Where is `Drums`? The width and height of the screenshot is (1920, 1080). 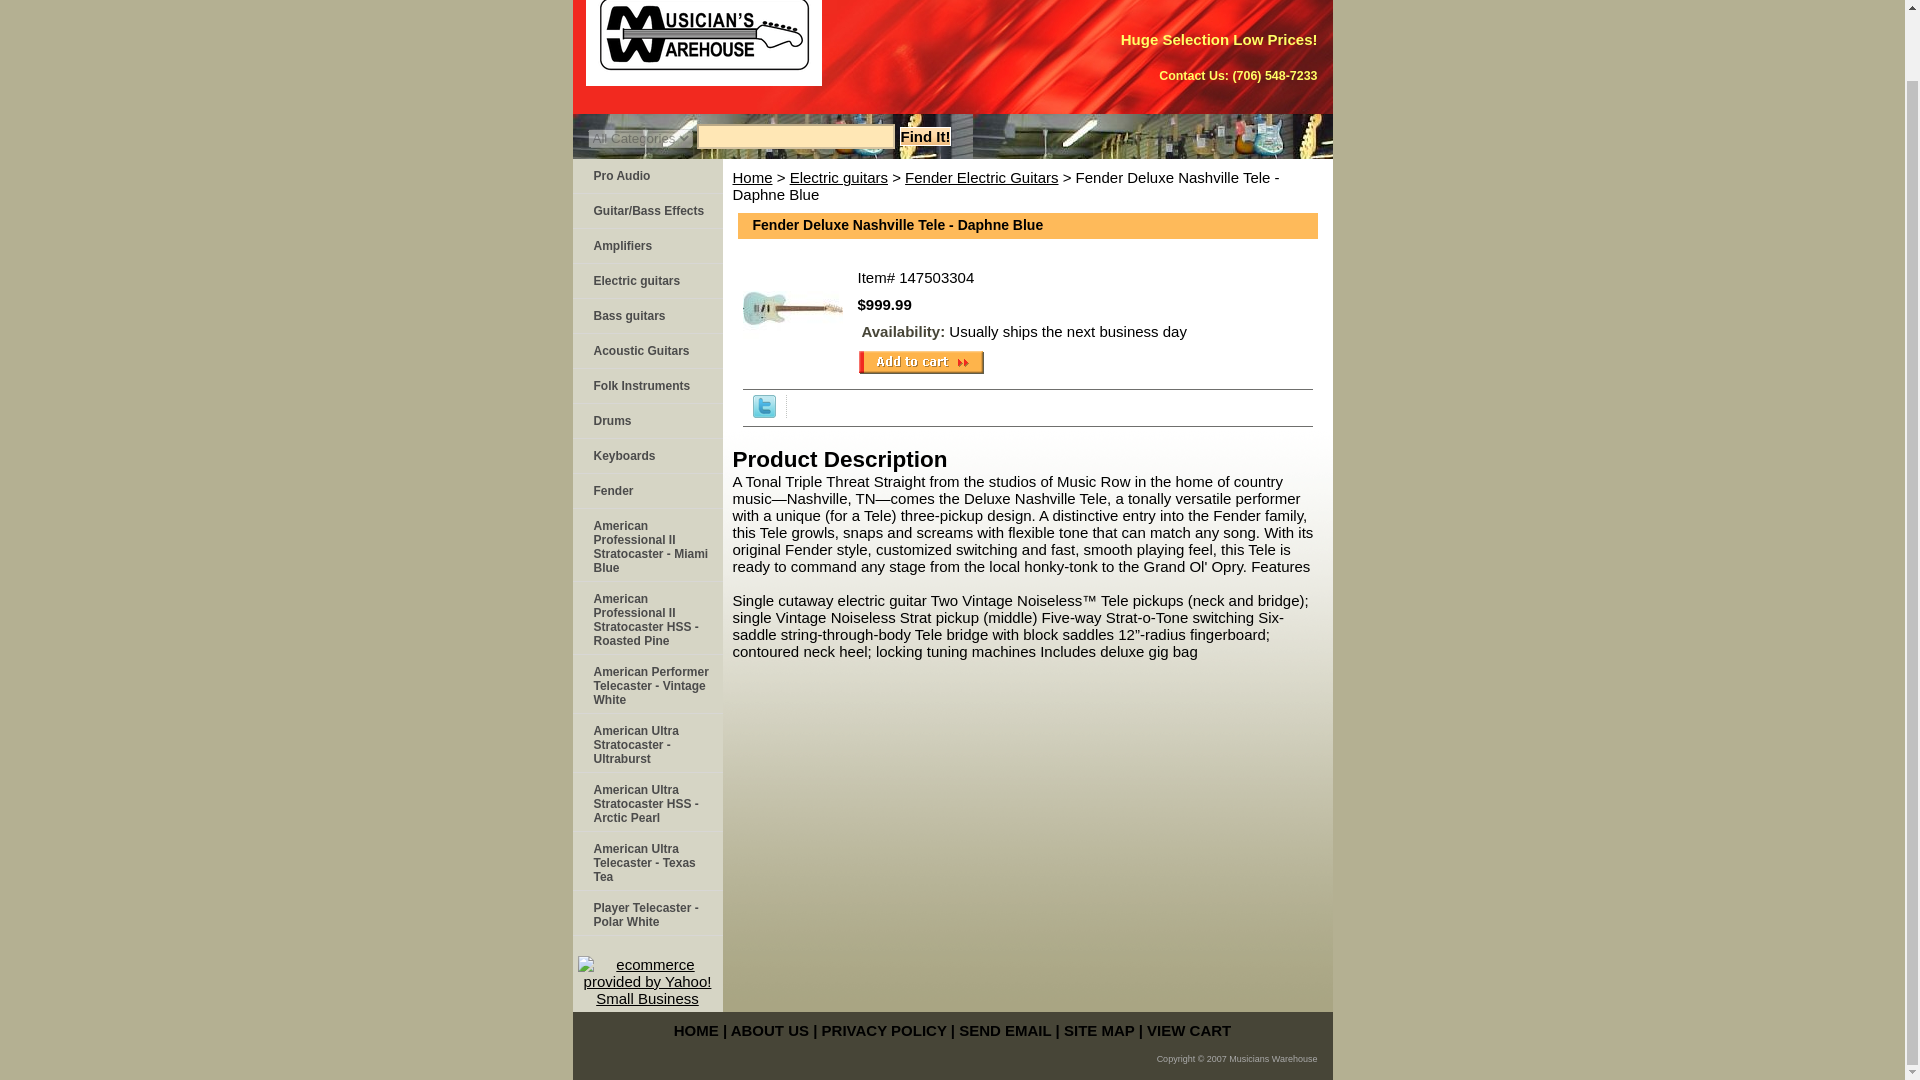
Drums is located at coordinates (646, 420).